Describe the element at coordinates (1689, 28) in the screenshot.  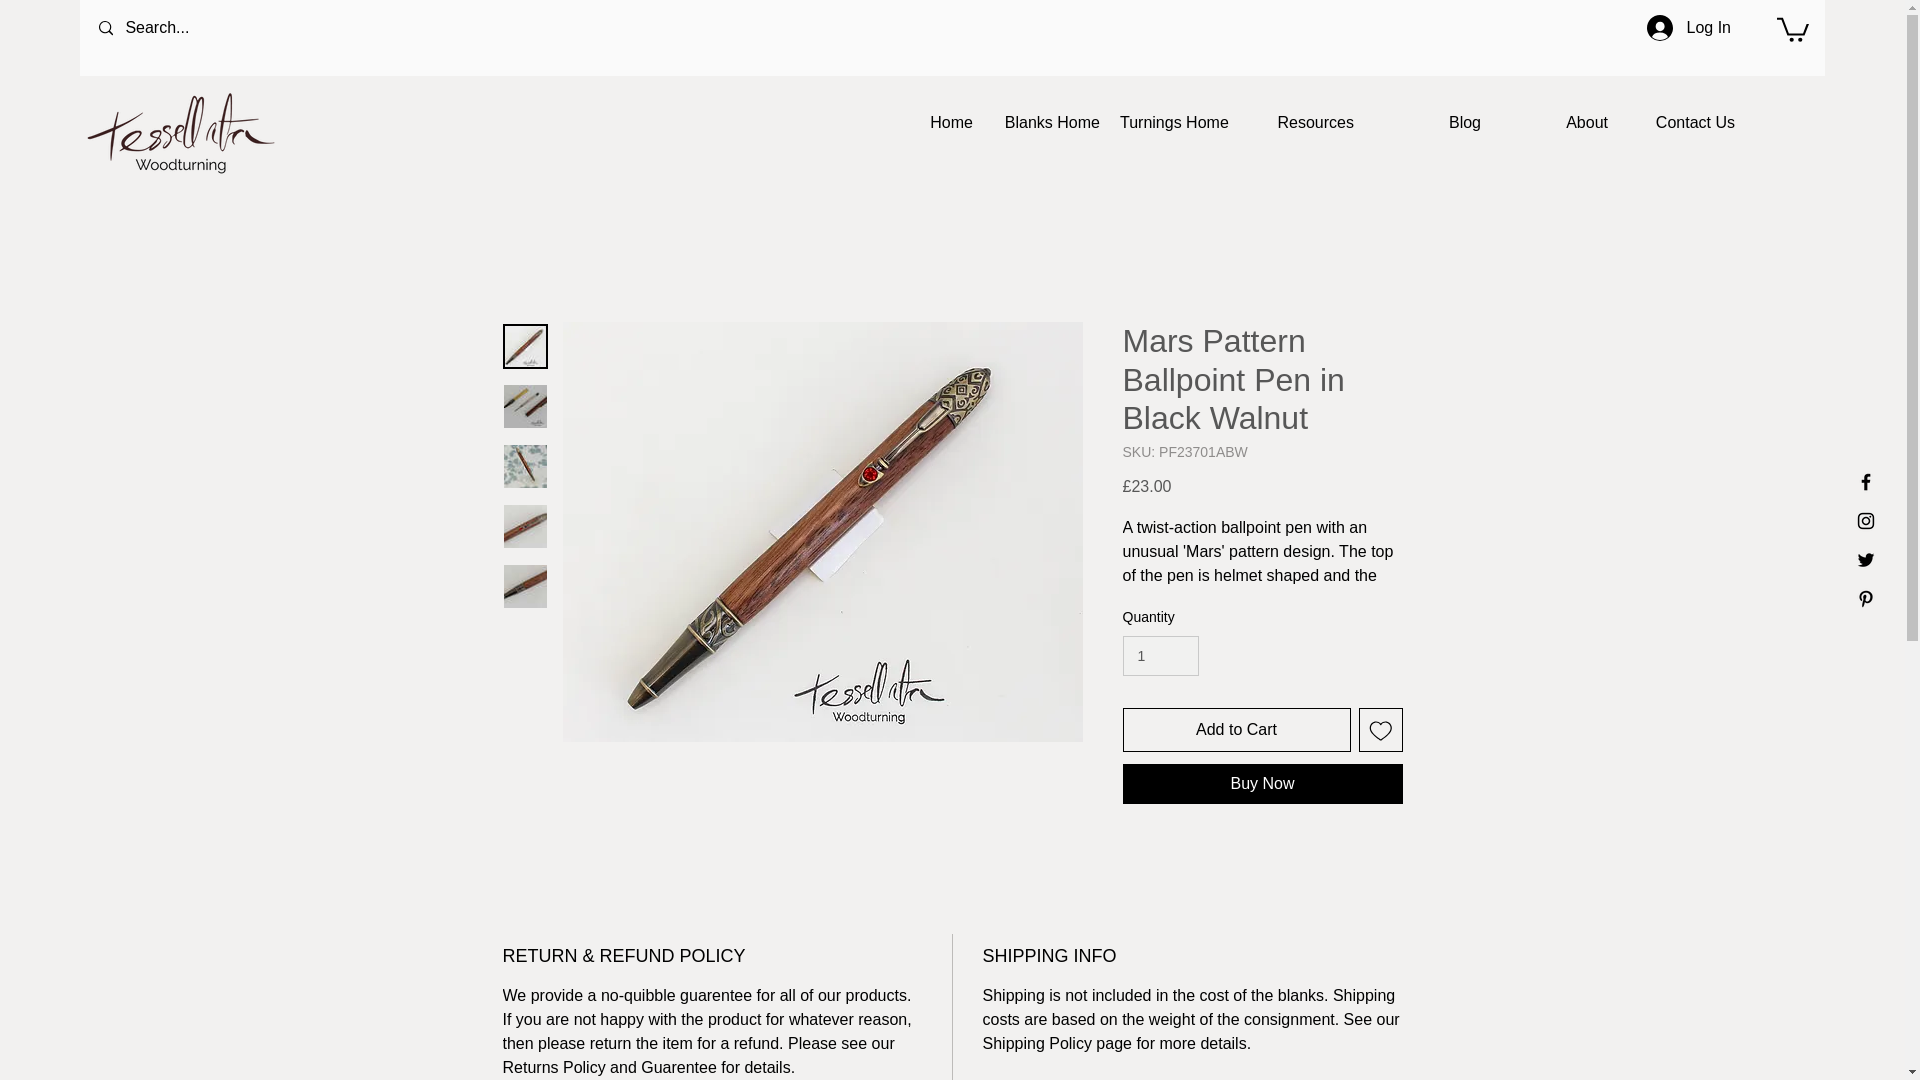
I see `Log In` at that location.